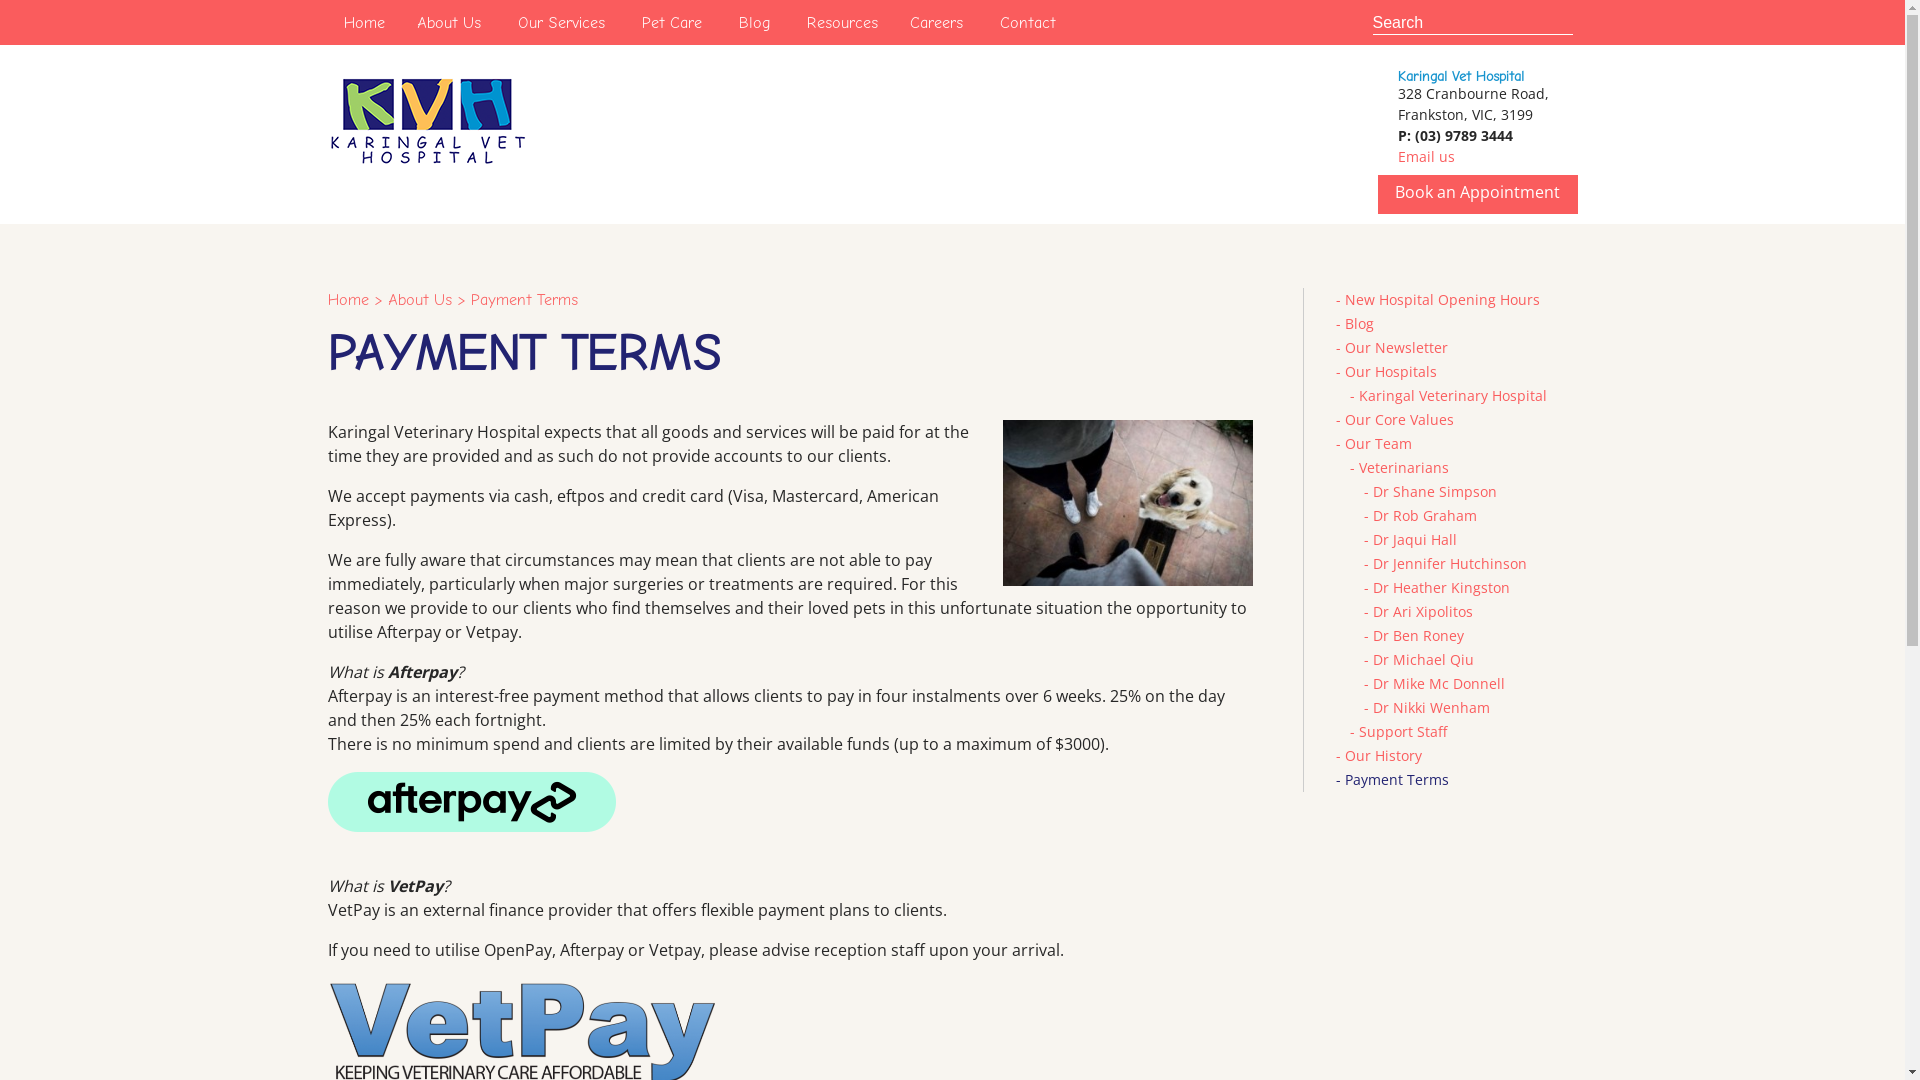  I want to click on Support Staff, so click(1402, 732).